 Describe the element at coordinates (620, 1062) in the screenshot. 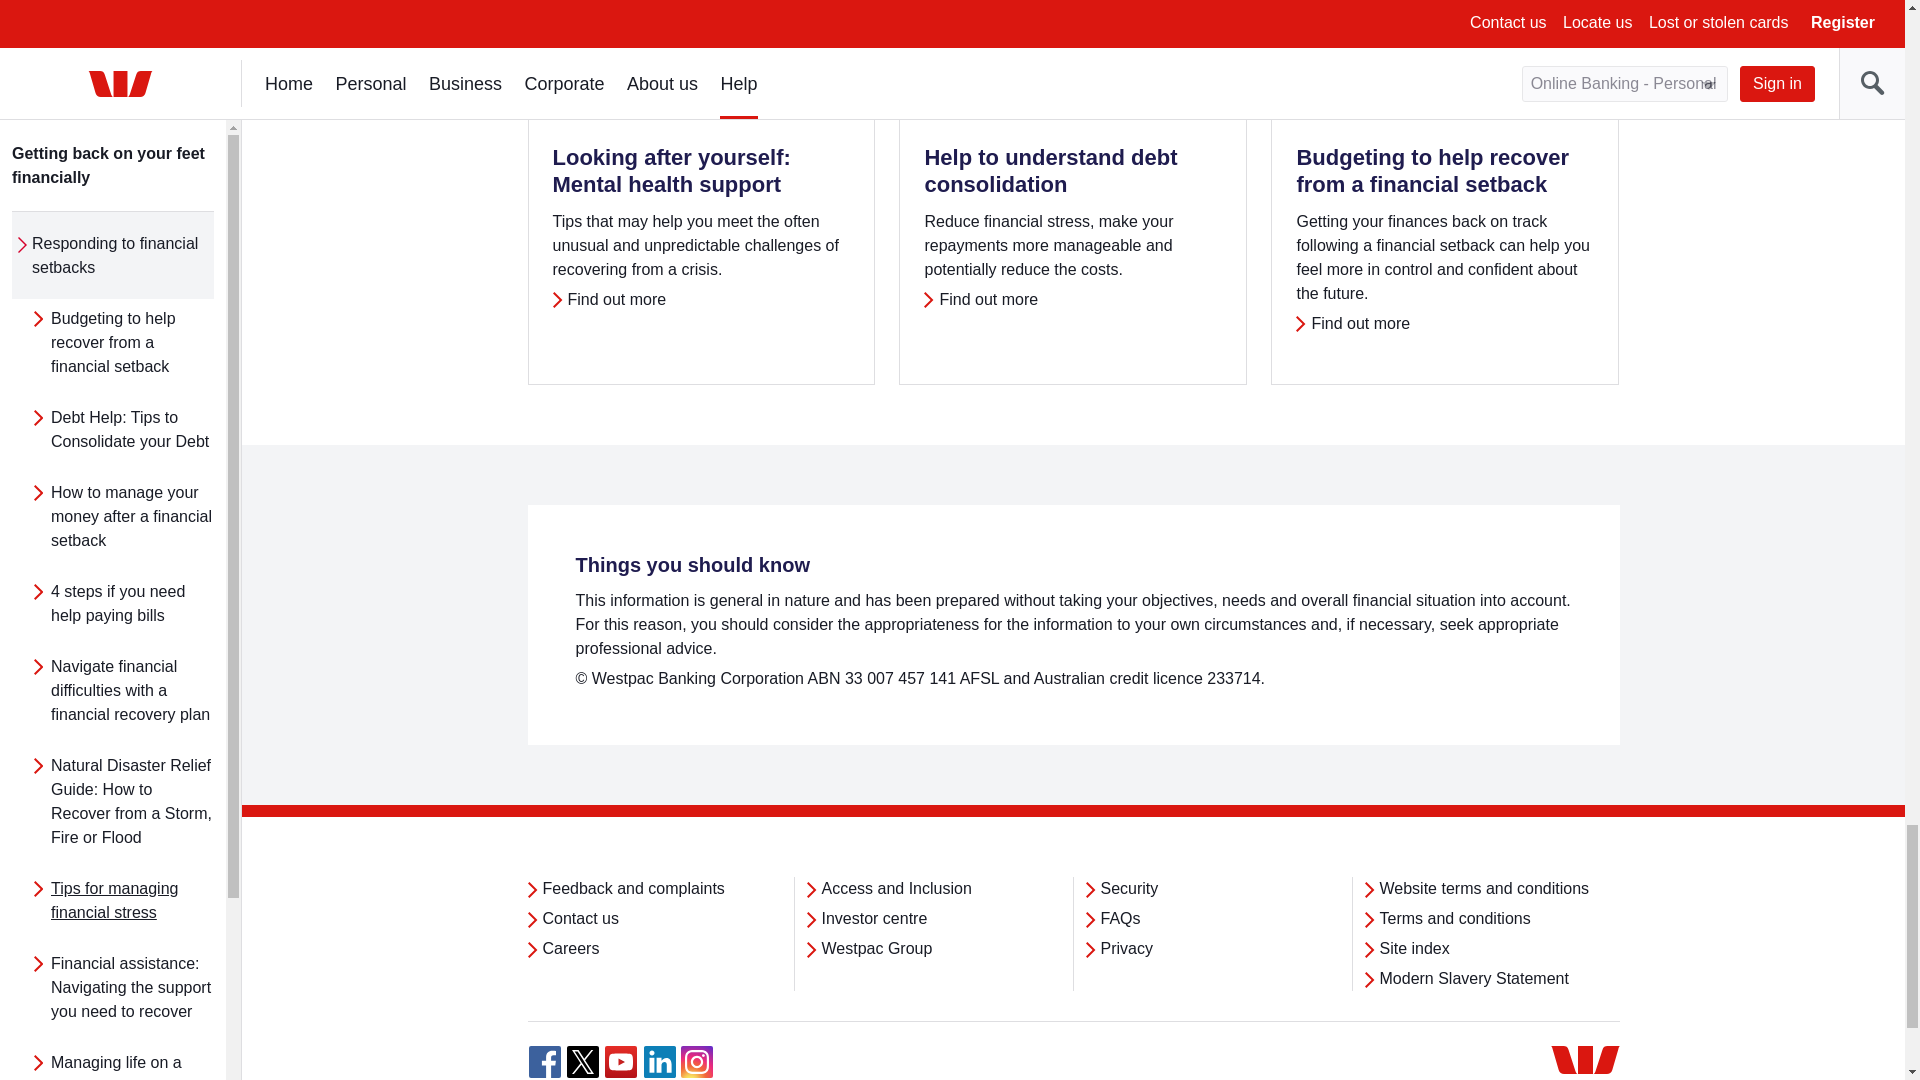

I see `Youtube` at that location.